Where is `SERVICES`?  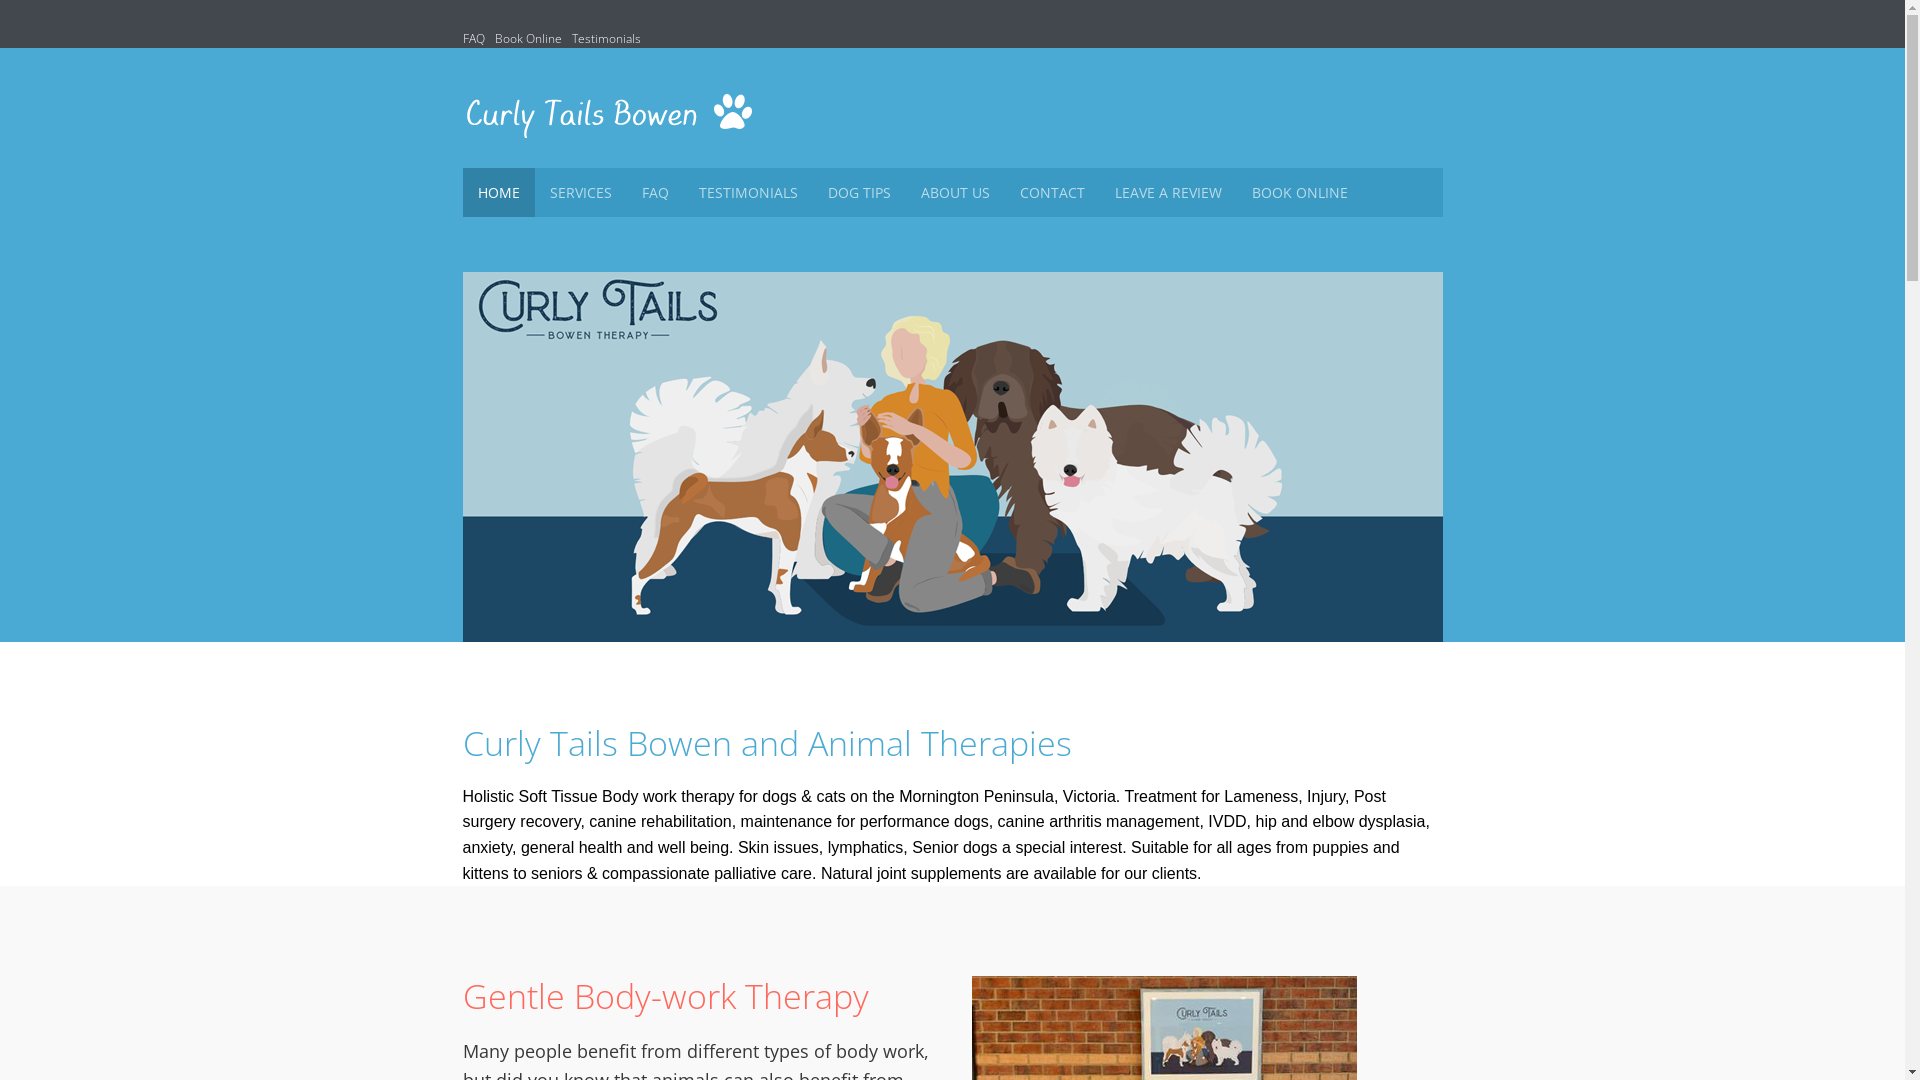
SERVICES is located at coordinates (580, 192).